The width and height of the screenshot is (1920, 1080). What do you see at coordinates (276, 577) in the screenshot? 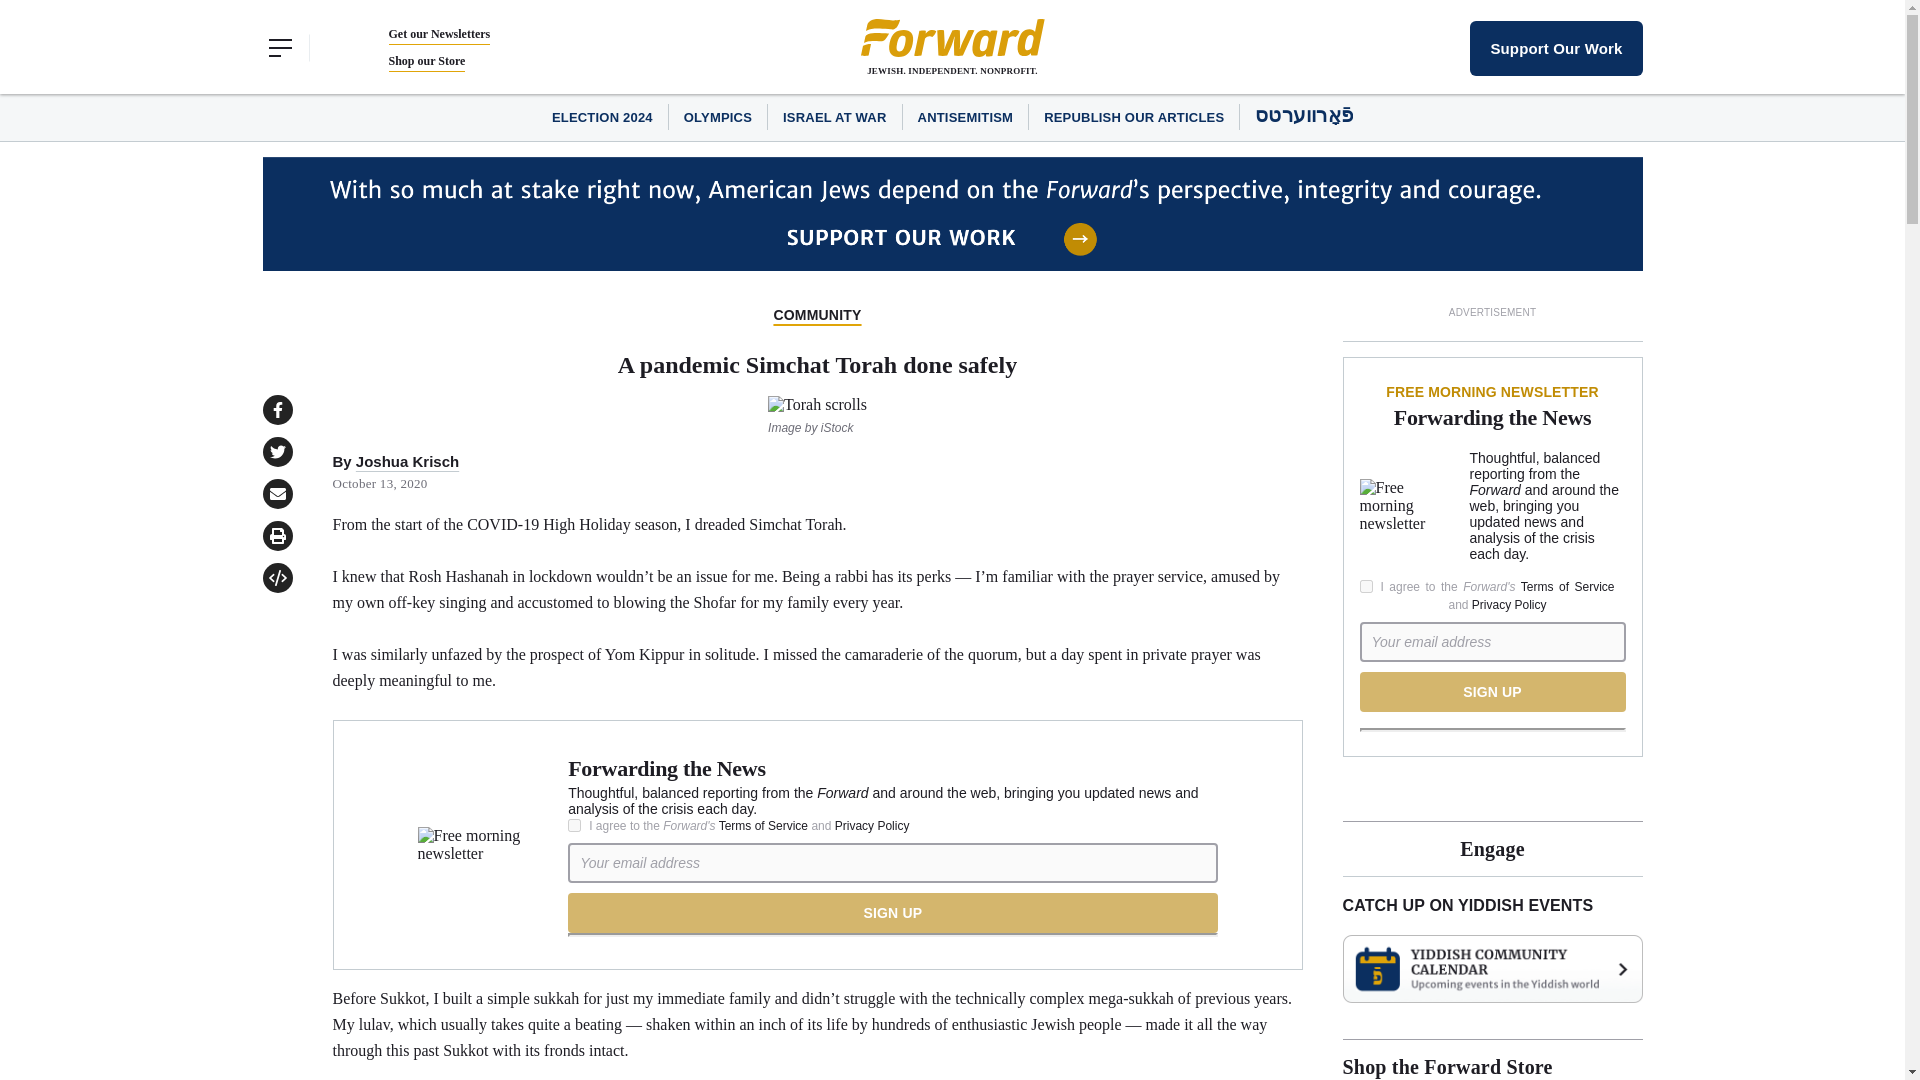
I see `Click to open publish popup` at bounding box center [276, 577].